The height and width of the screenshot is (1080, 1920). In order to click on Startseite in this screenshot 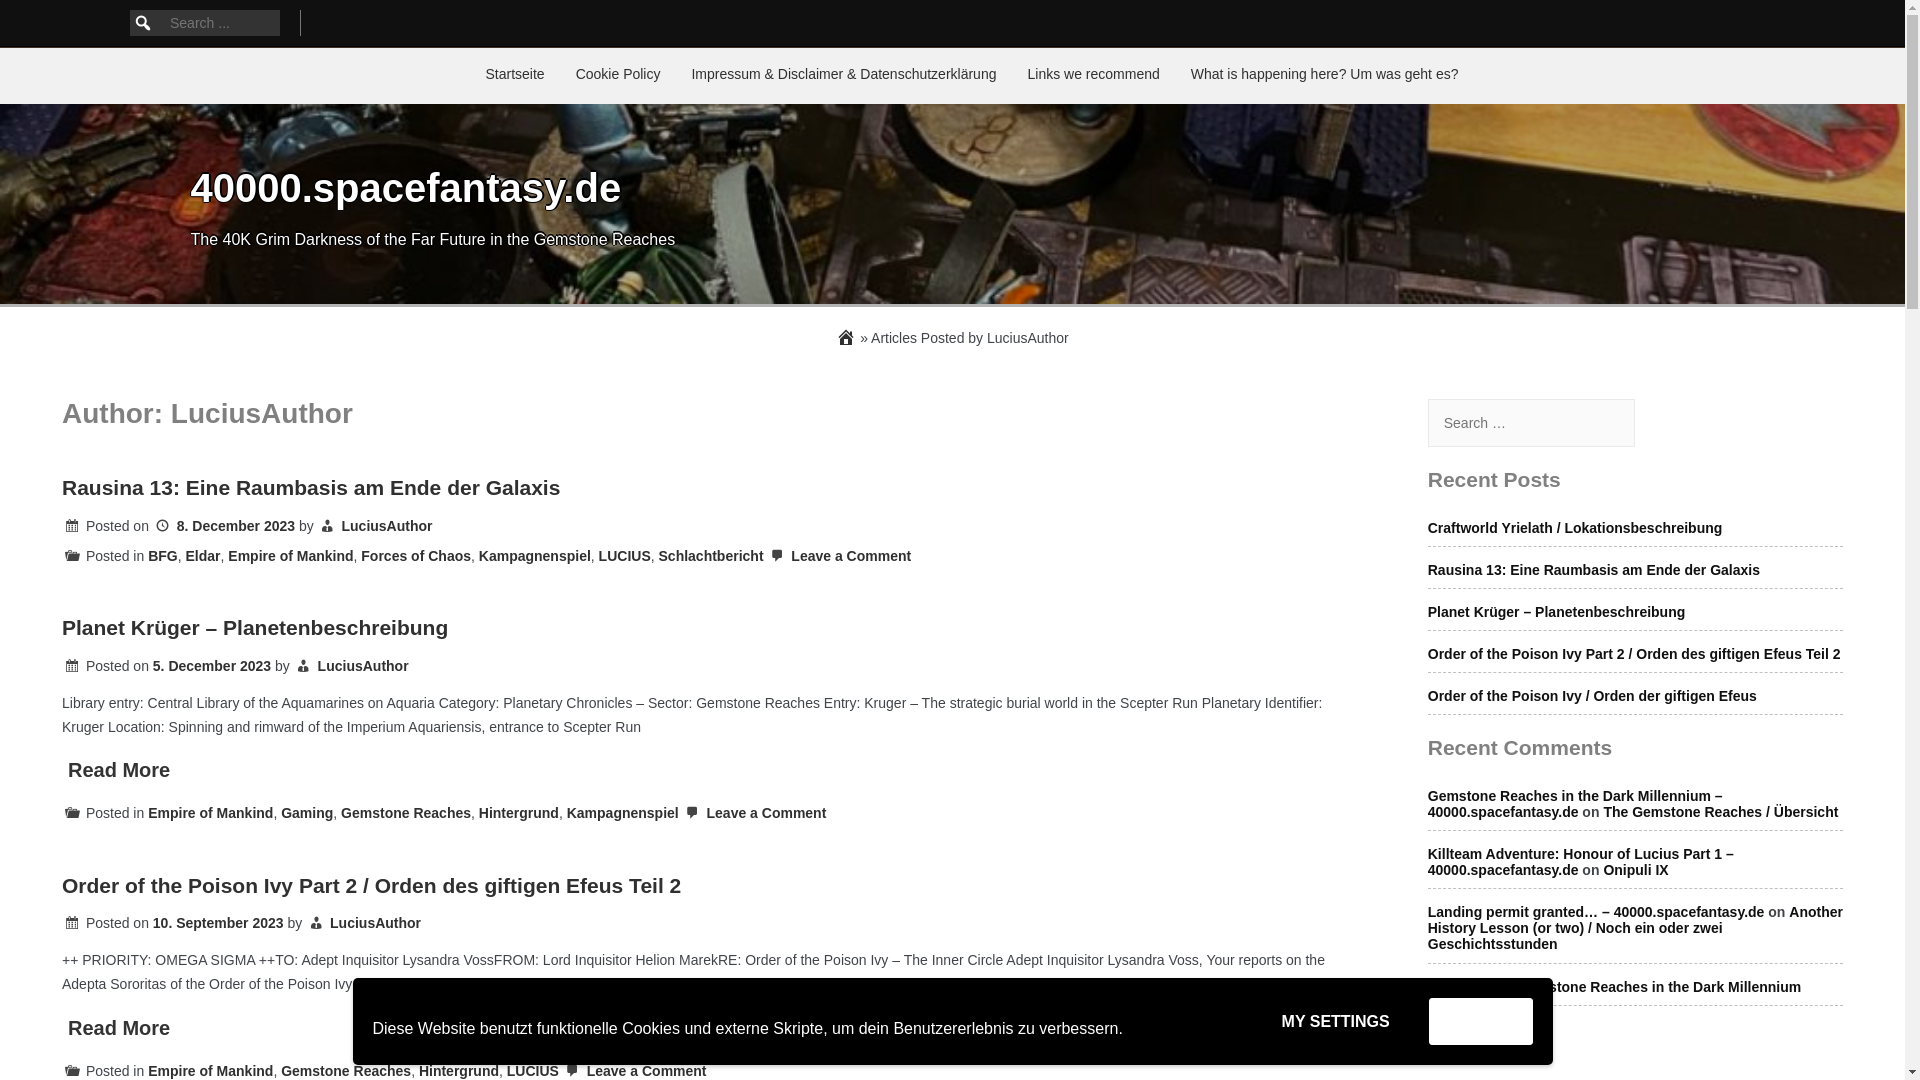, I will do `click(515, 75)`.